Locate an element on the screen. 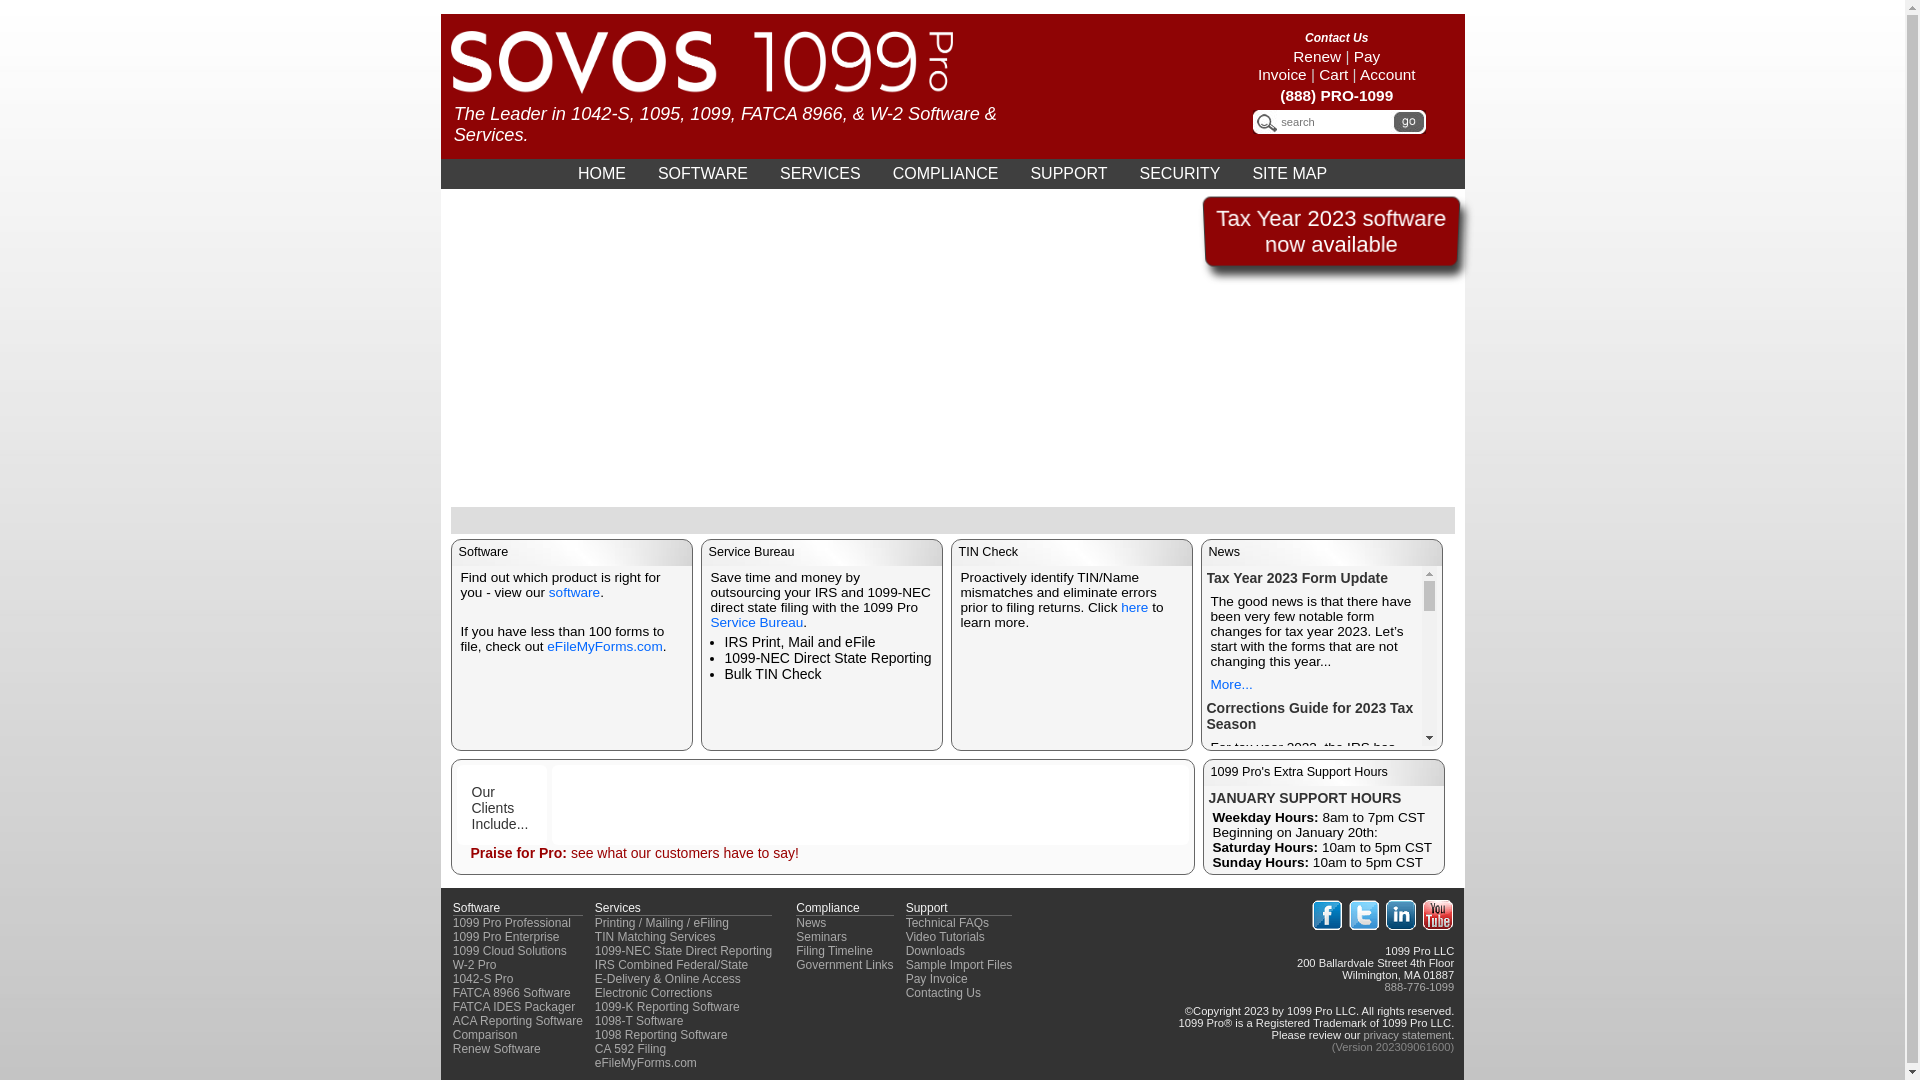  IRS Combined Federal/State is located at coordinates (672, 965).